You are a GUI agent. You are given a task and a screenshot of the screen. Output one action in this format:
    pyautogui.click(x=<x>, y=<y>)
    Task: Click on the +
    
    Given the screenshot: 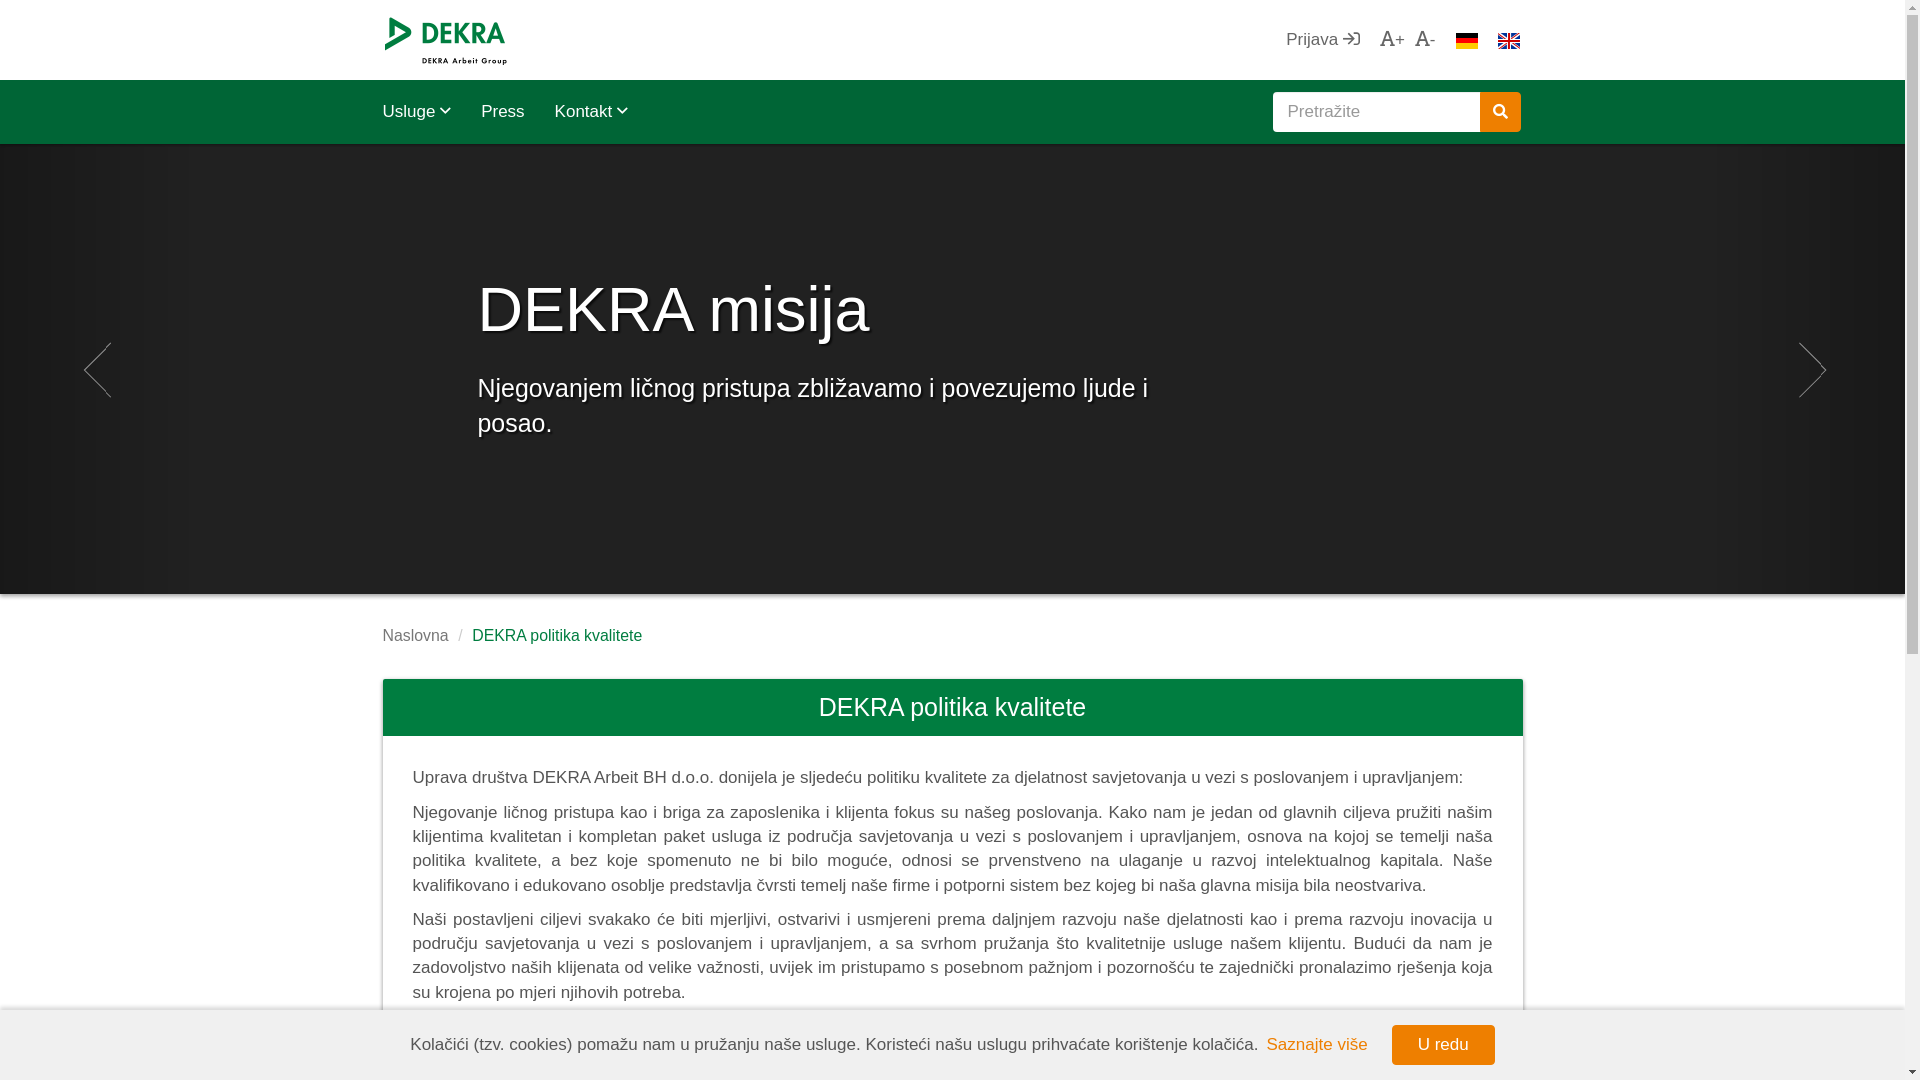 What is the action you would take?
    pyautogui.click(x=1388, y=40)
    